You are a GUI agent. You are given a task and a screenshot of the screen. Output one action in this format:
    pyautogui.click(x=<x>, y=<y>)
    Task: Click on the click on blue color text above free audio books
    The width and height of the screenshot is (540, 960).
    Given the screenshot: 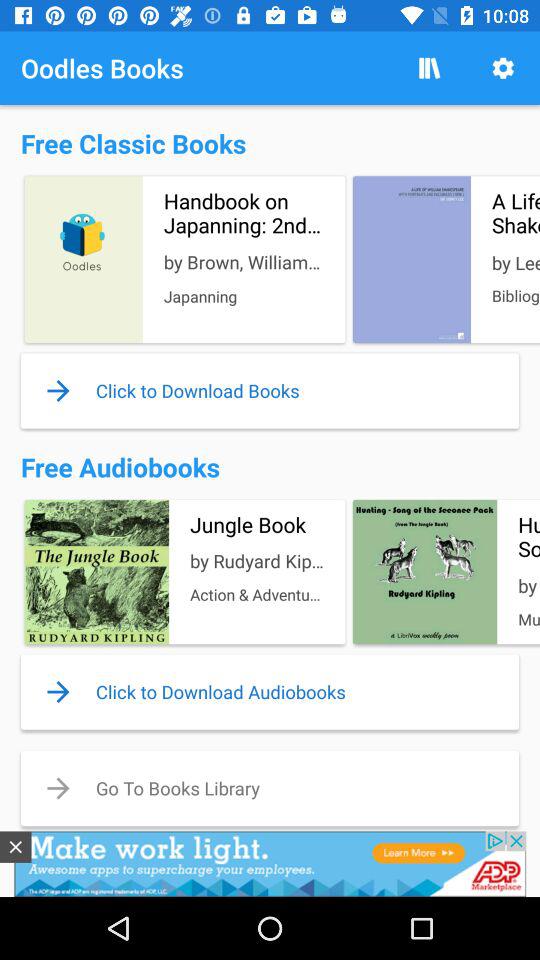 What is the action you would take?
    pyautogui.click(x=270, y=391)
    